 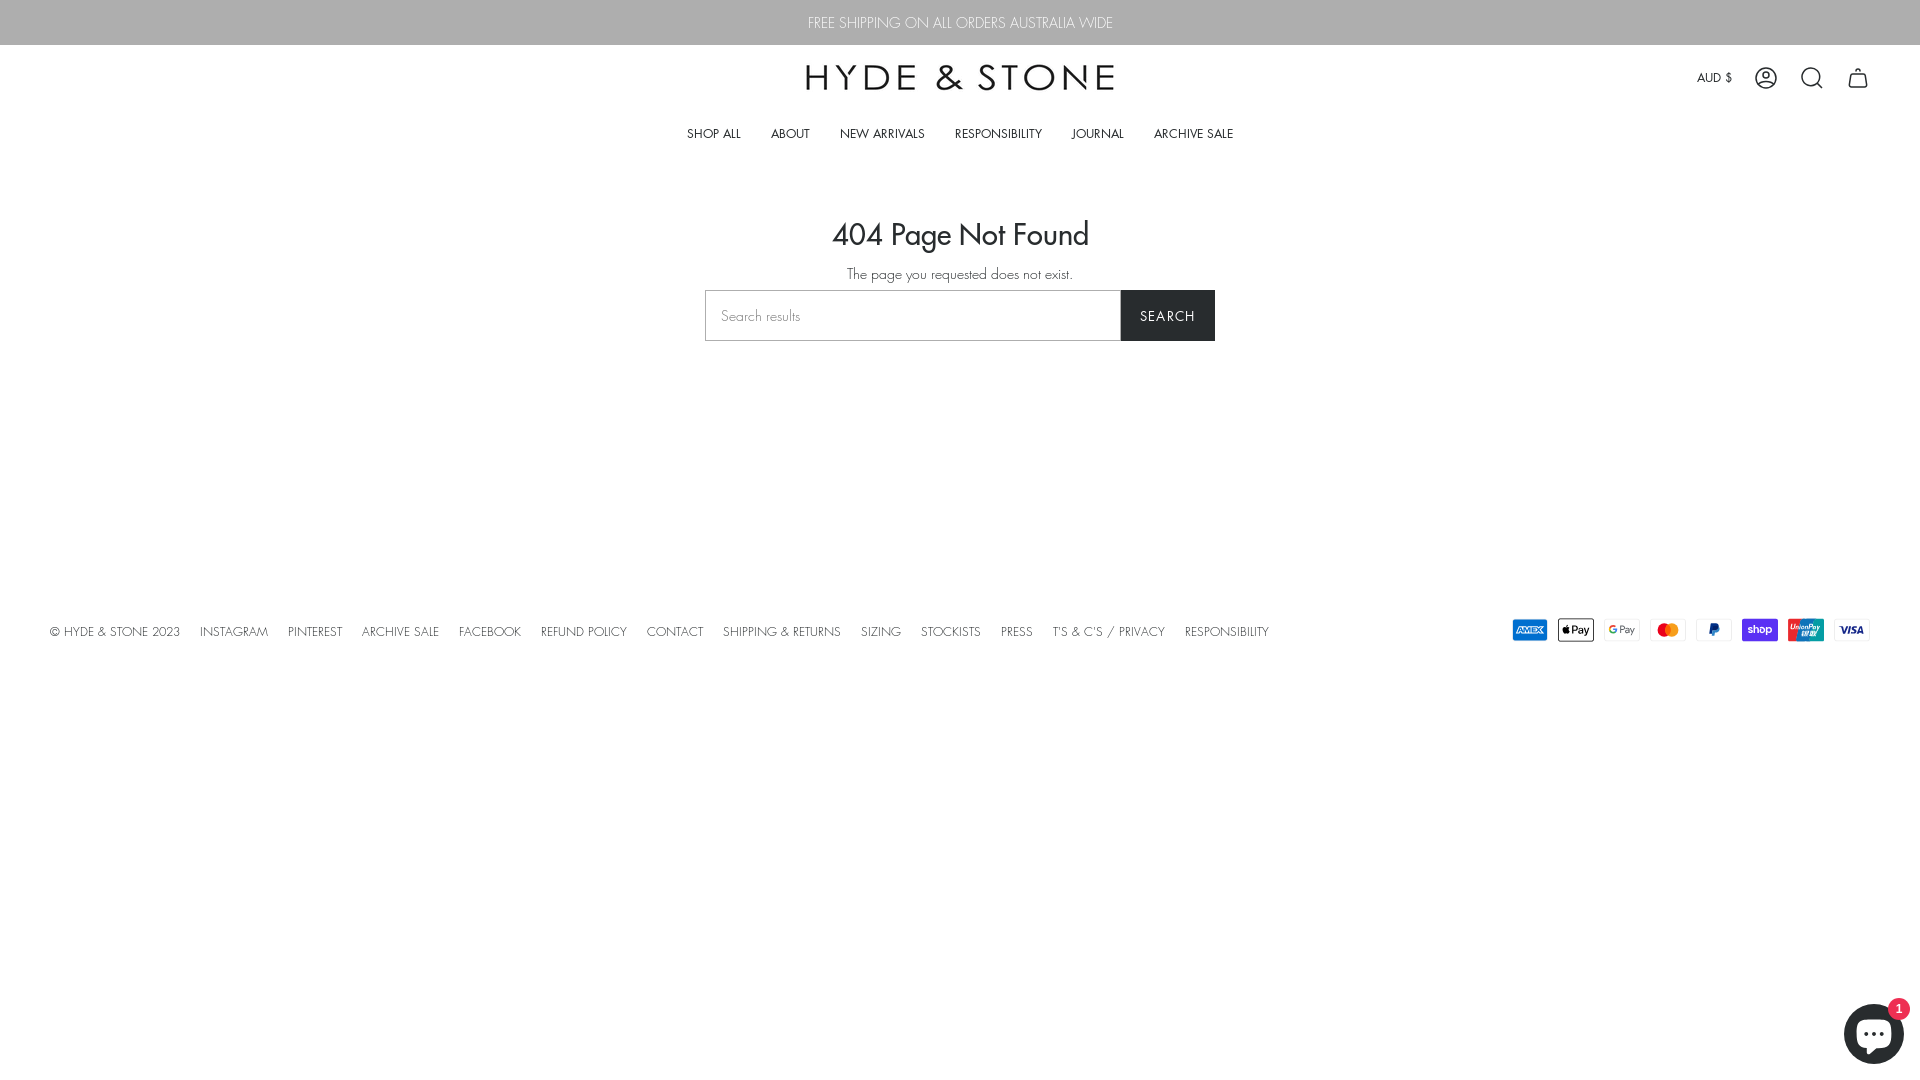 What do you see at coordinates (881, 632) in the screenshot?
I see `SIZING` at bounding box center [881, 632].